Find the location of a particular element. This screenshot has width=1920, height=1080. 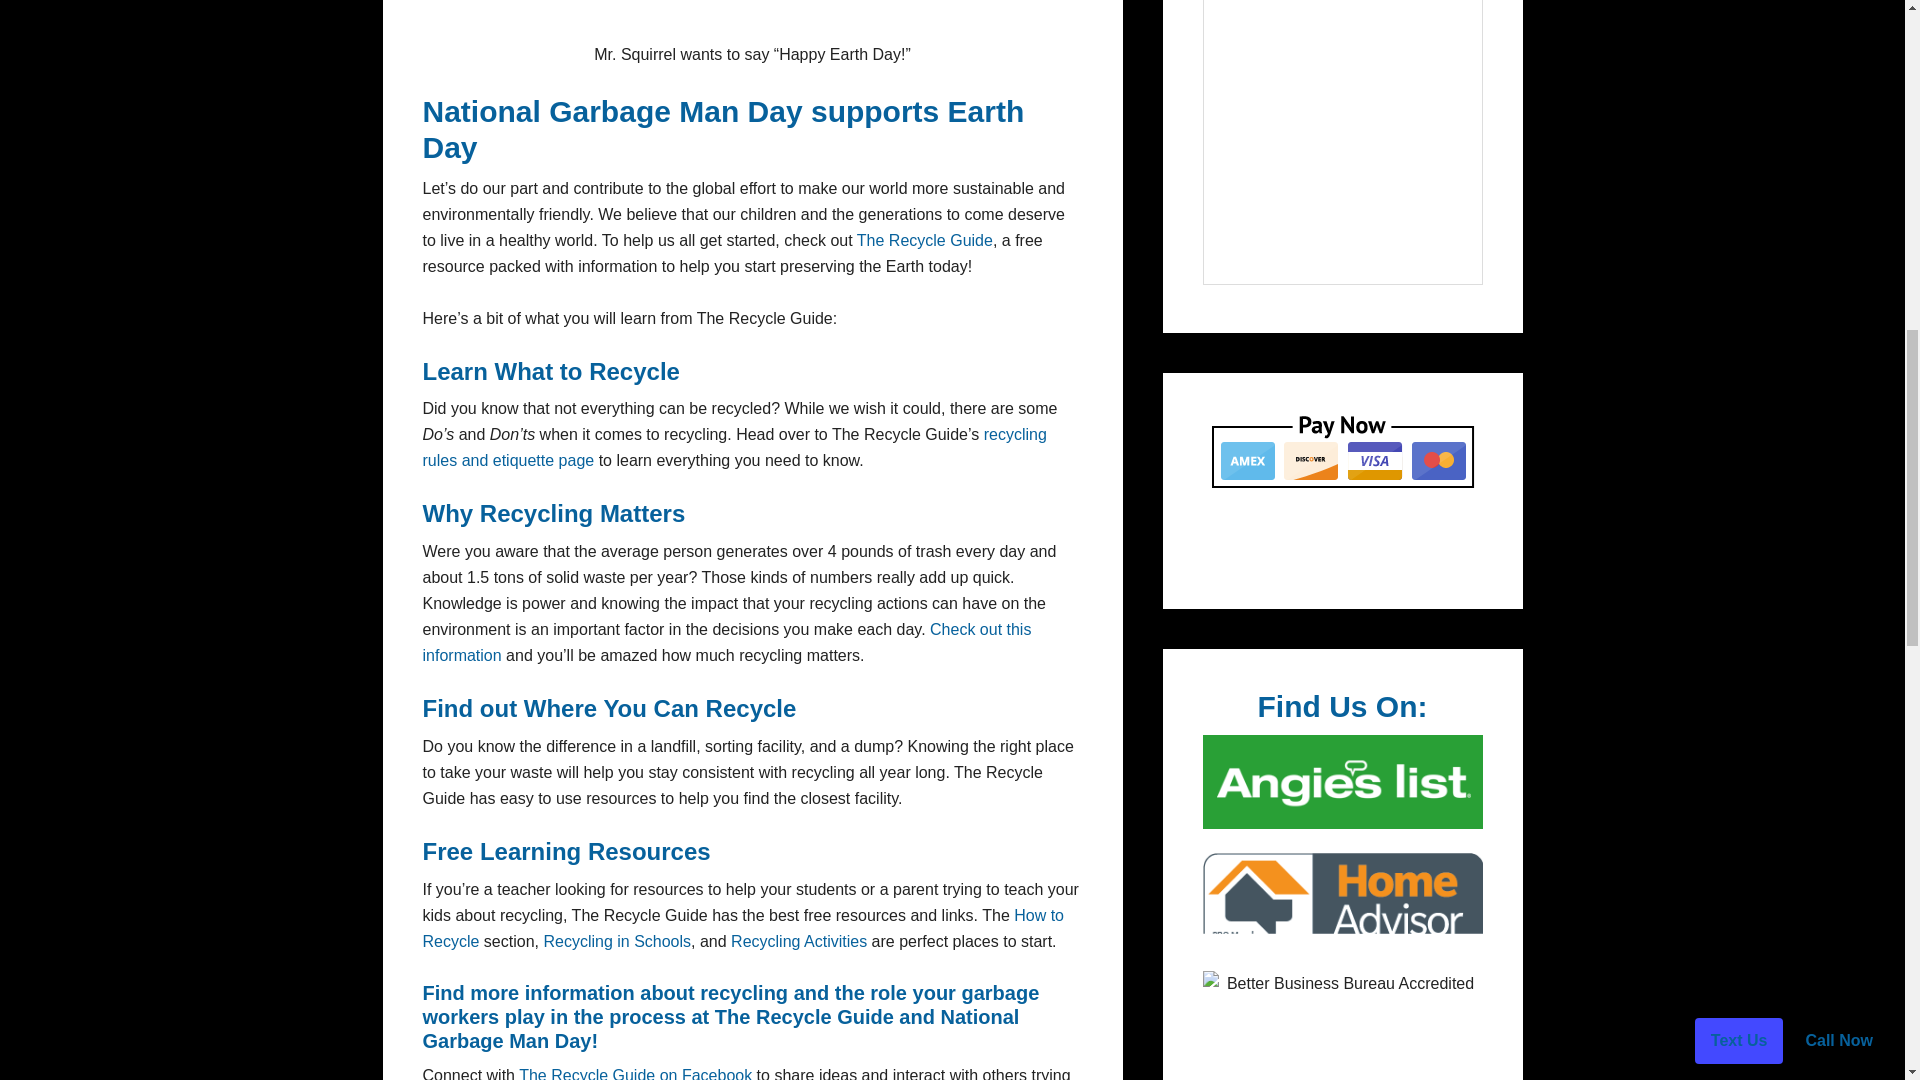

The Recycle Guide is located at coordinates (924, 240).